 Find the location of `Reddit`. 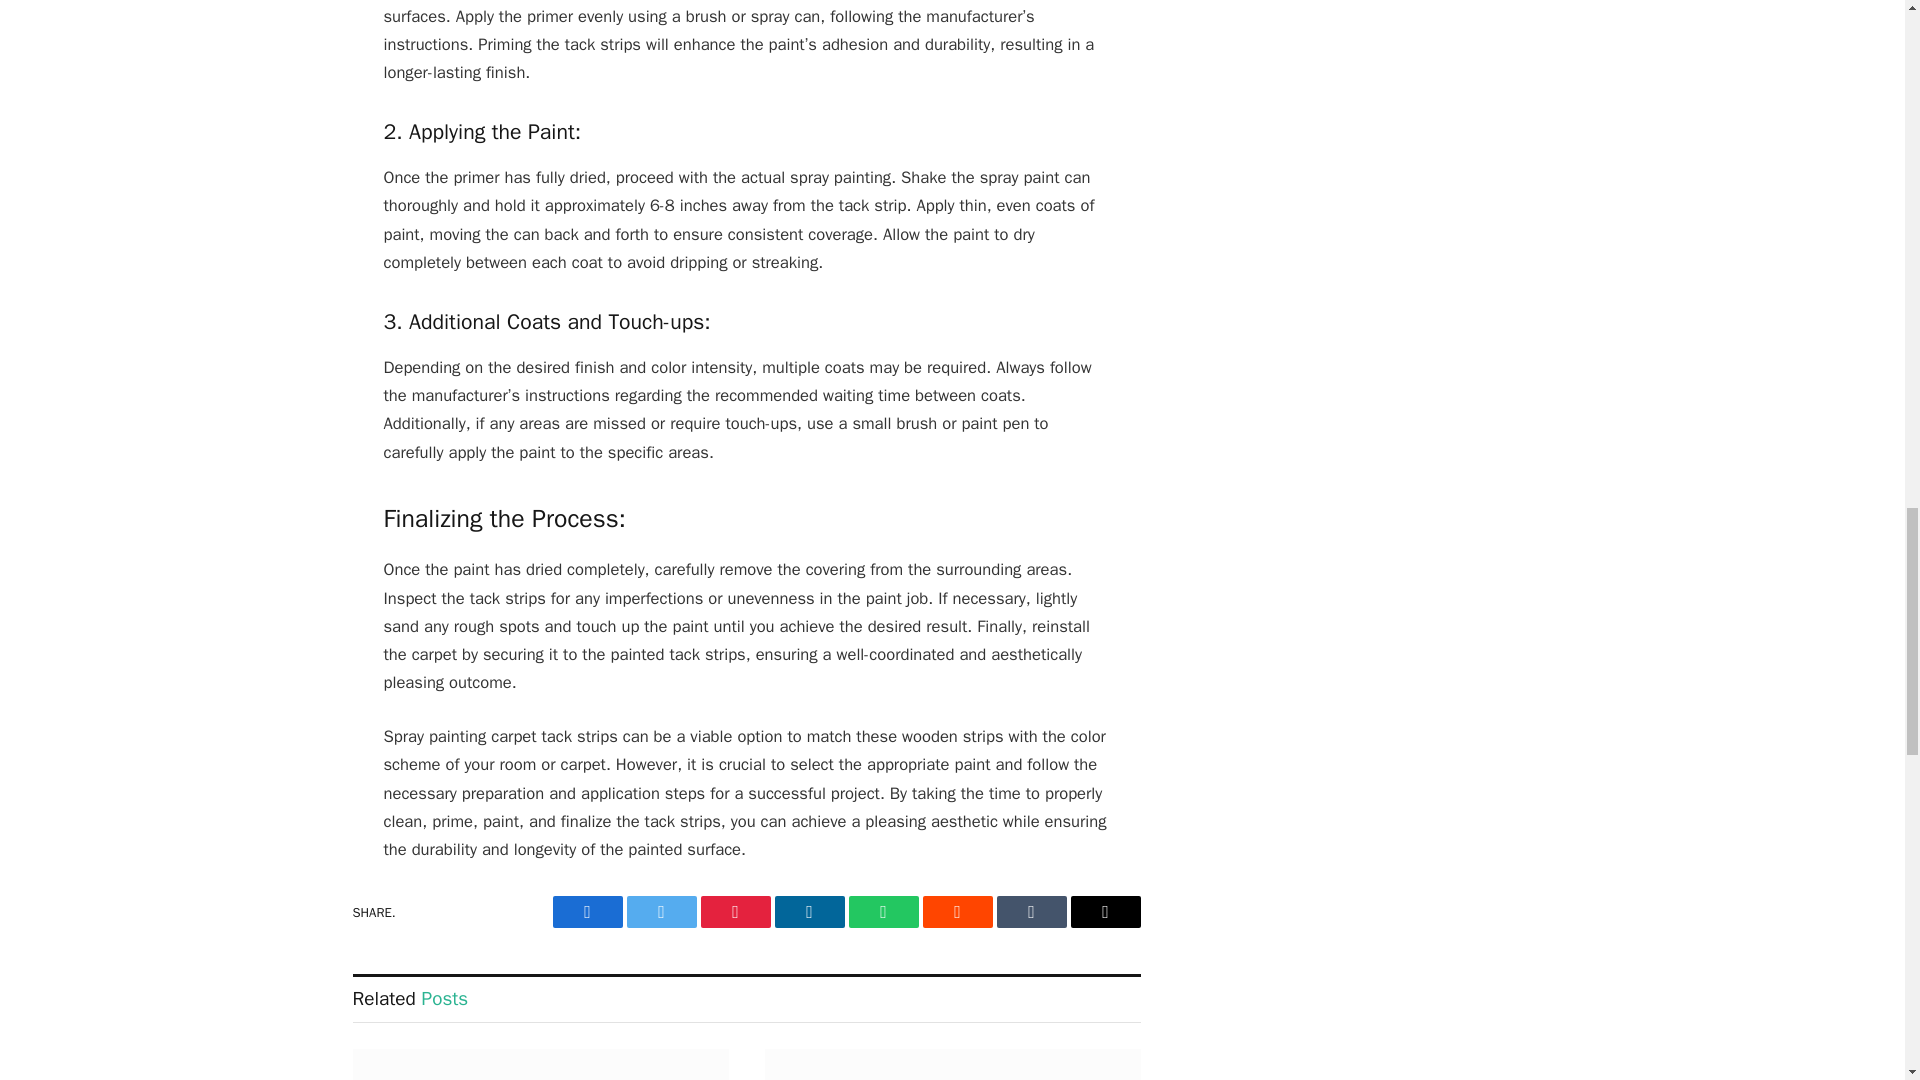

Reddit is located at coordinates (956, 912).